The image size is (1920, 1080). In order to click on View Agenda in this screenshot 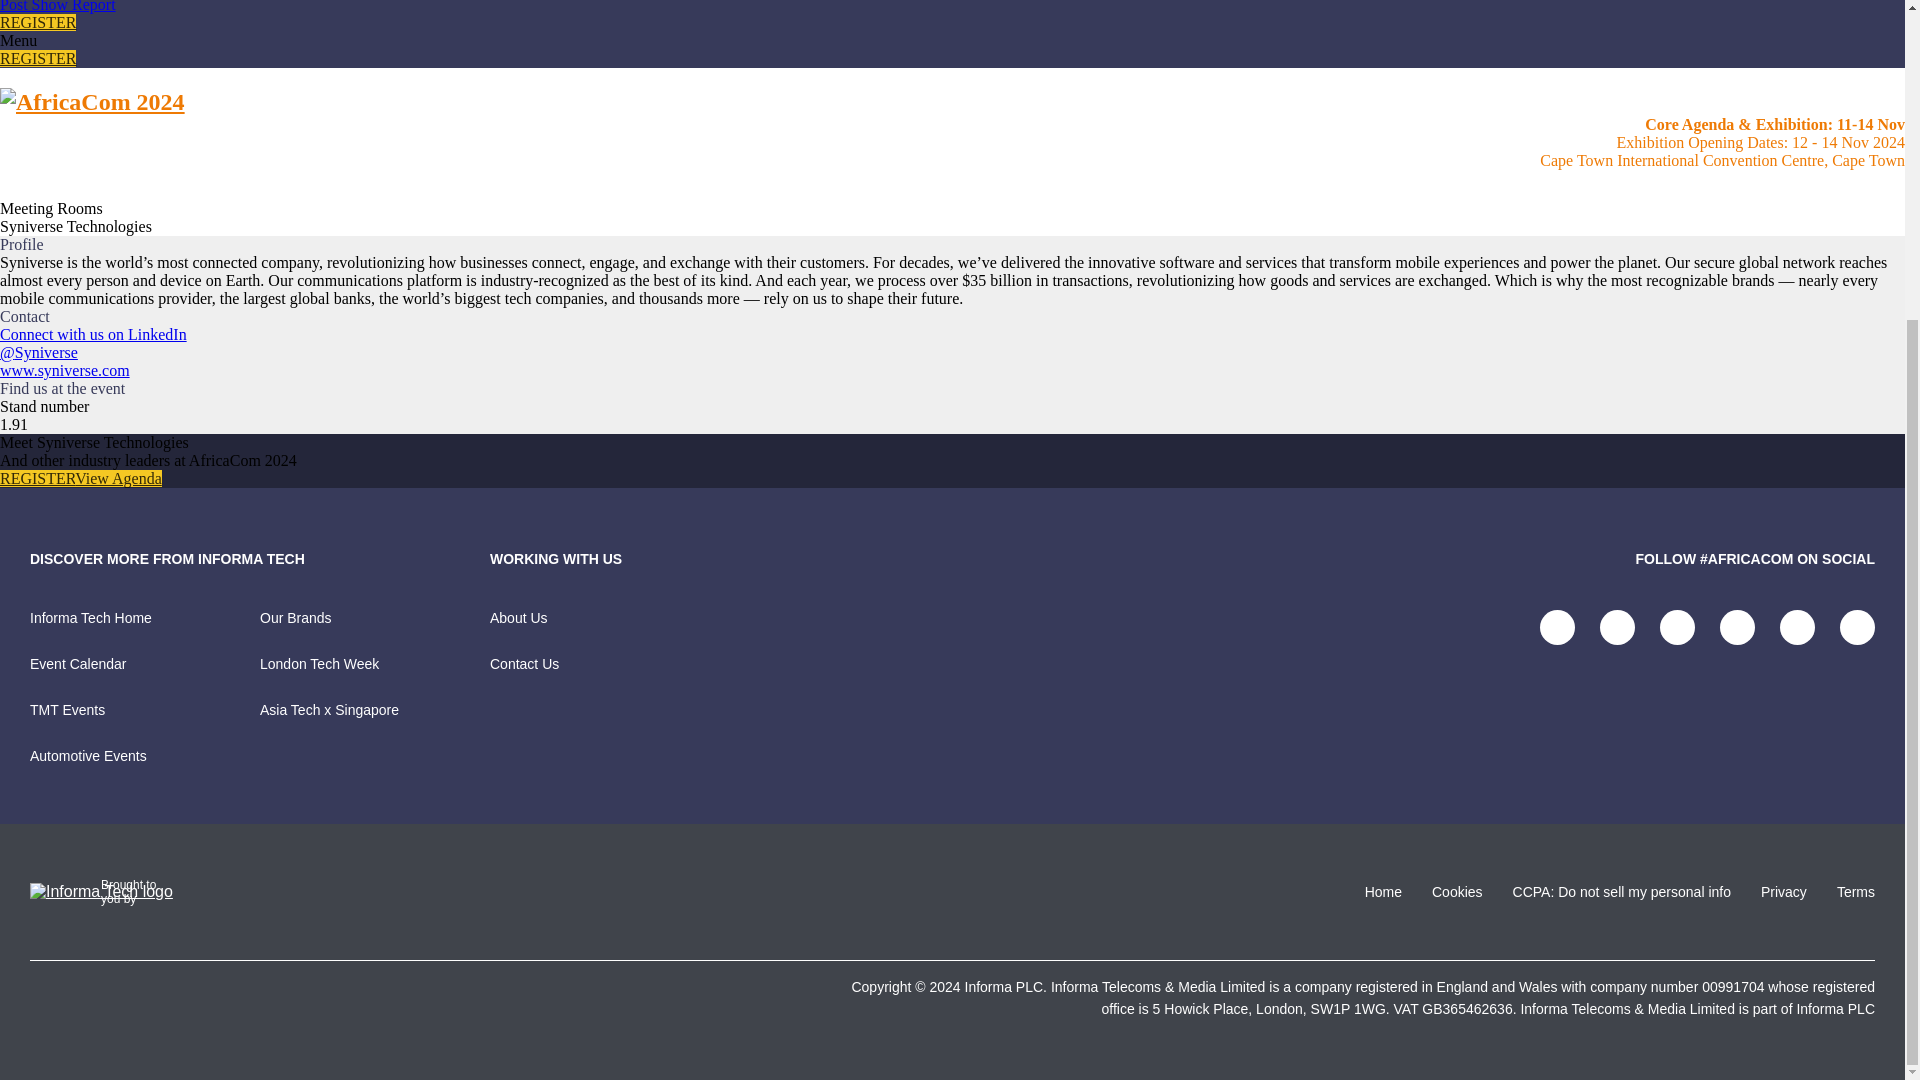, I will do `click(118, 478)`.